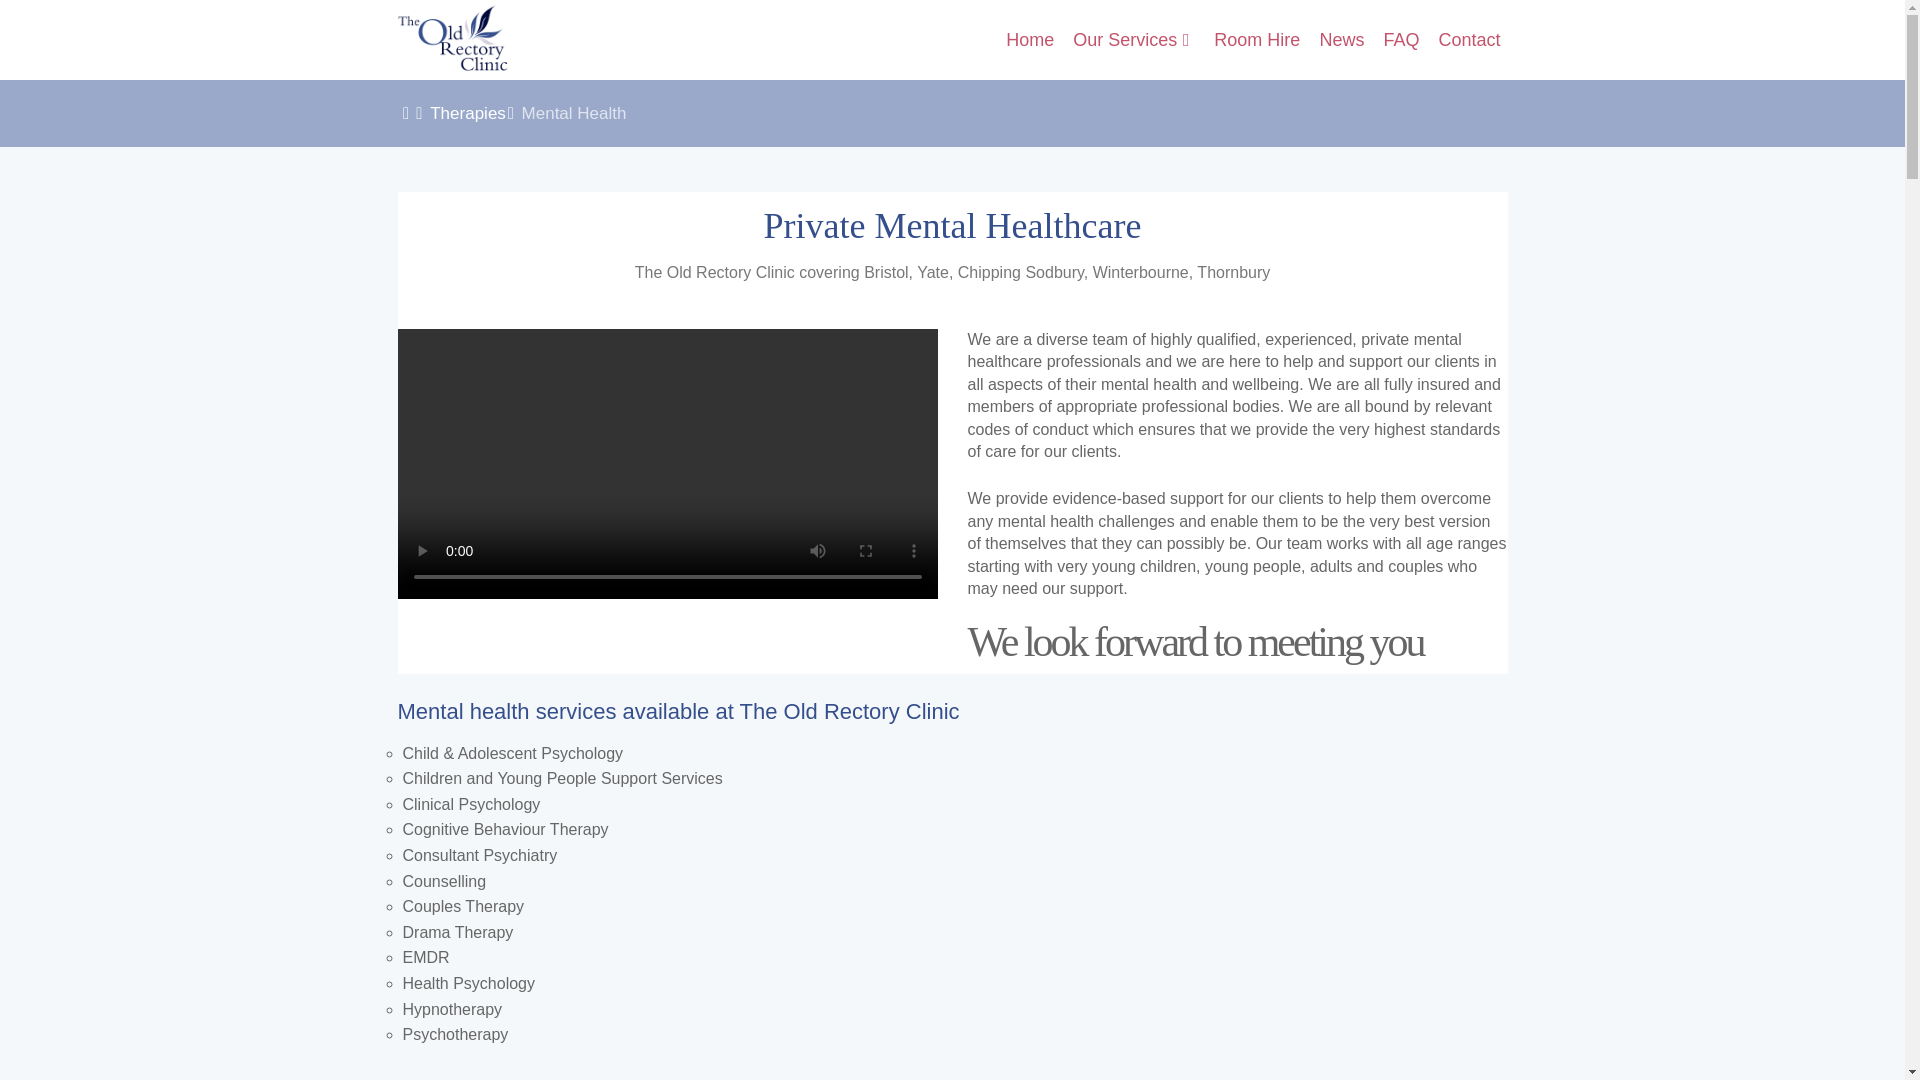 The image size is (1920, 1080). Describe the element at coordinates (462, 906) in the screenshot. I see `Couples Therapy` at that location.